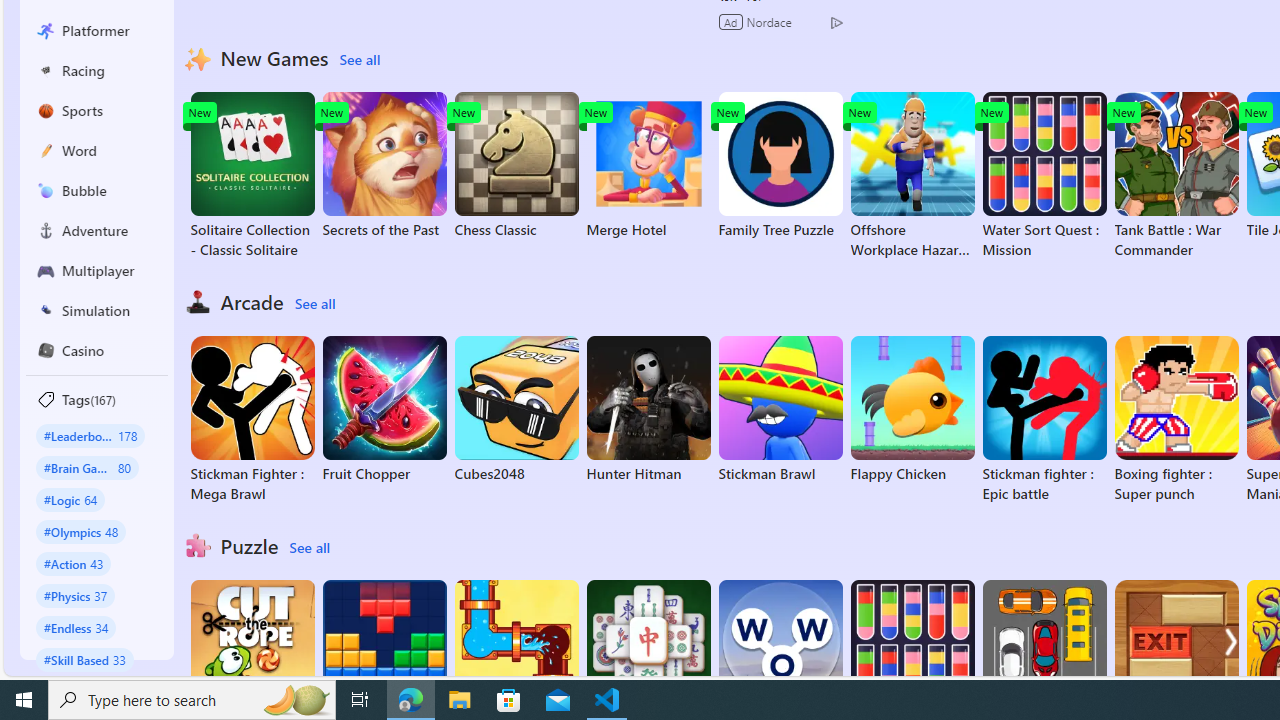 The width and height of the screenshot is (1280, 720). I want to click on See all, so click(309, 548).